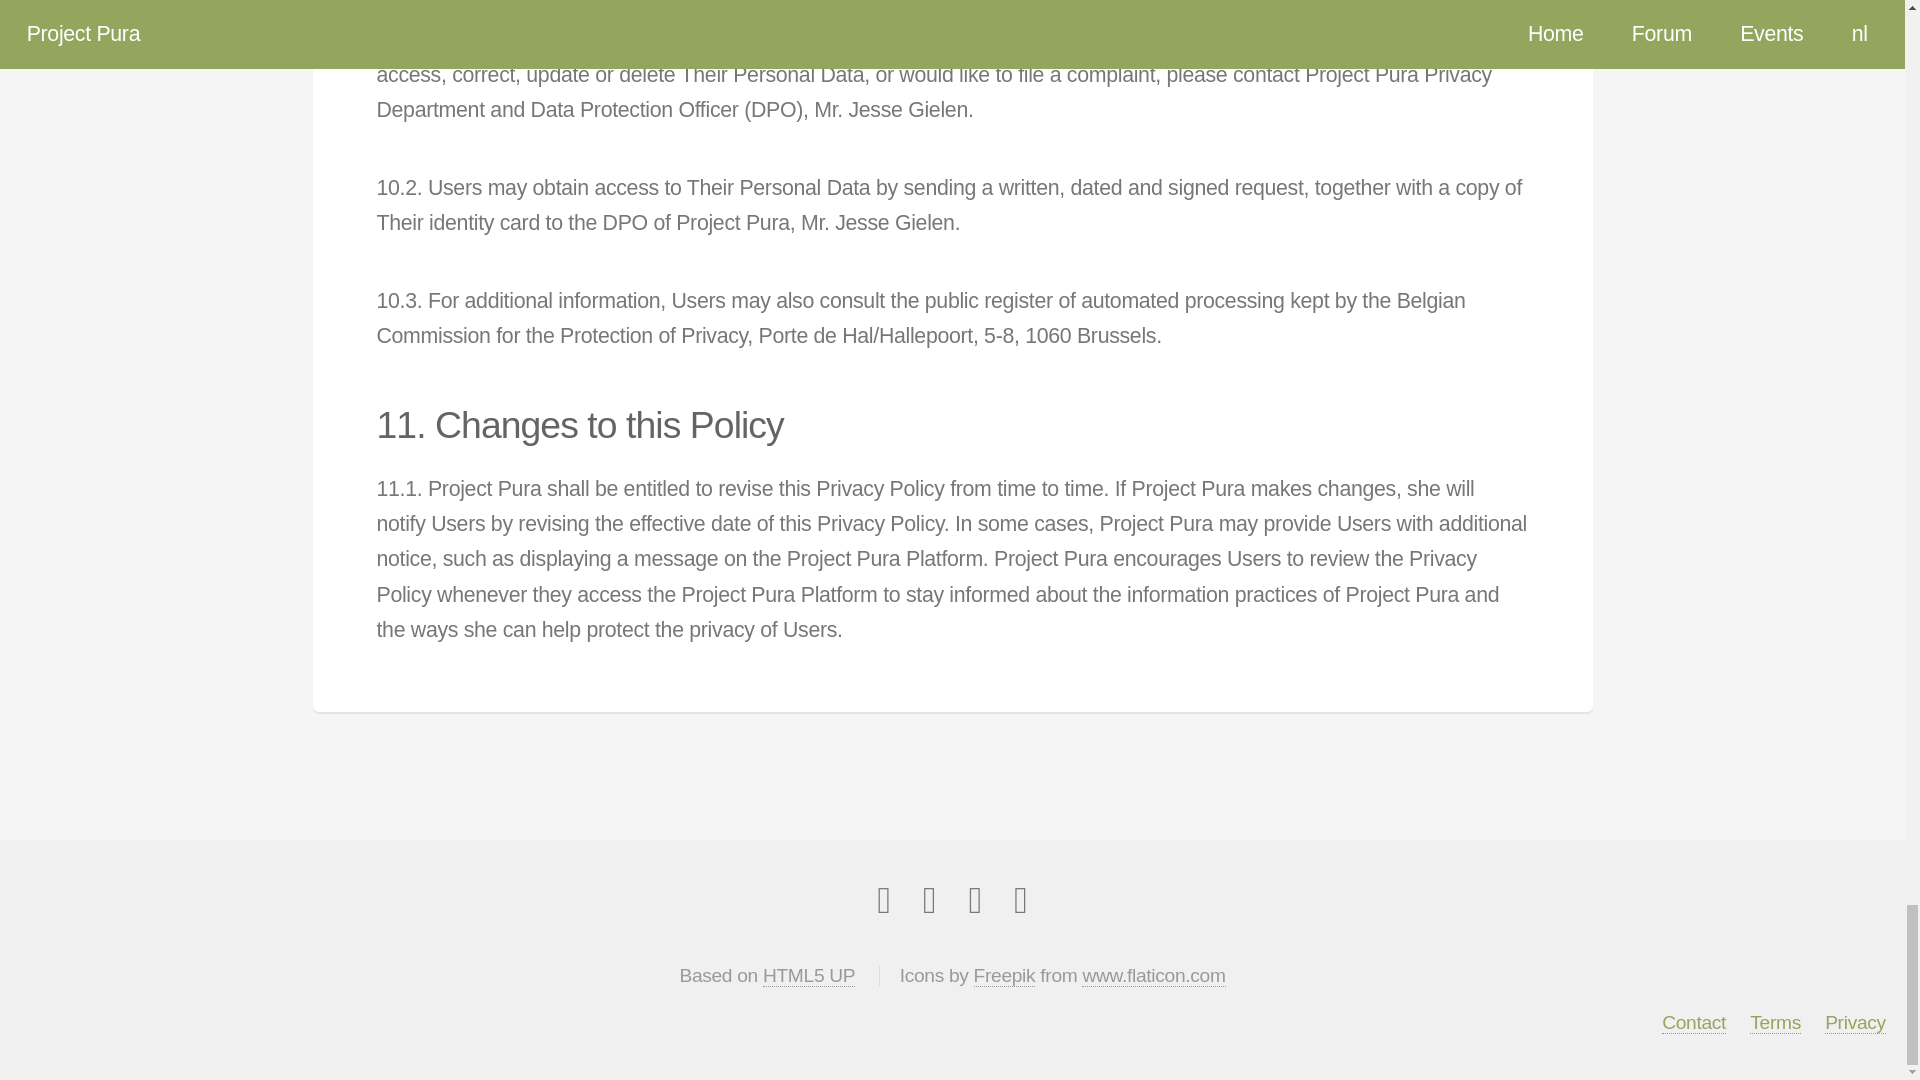 This screenshot has width=1920, height=1080. What do you see at coordinates (1694, 1022) in the screenshot?
I see `Contact` at bounding box center [1694, 1022].